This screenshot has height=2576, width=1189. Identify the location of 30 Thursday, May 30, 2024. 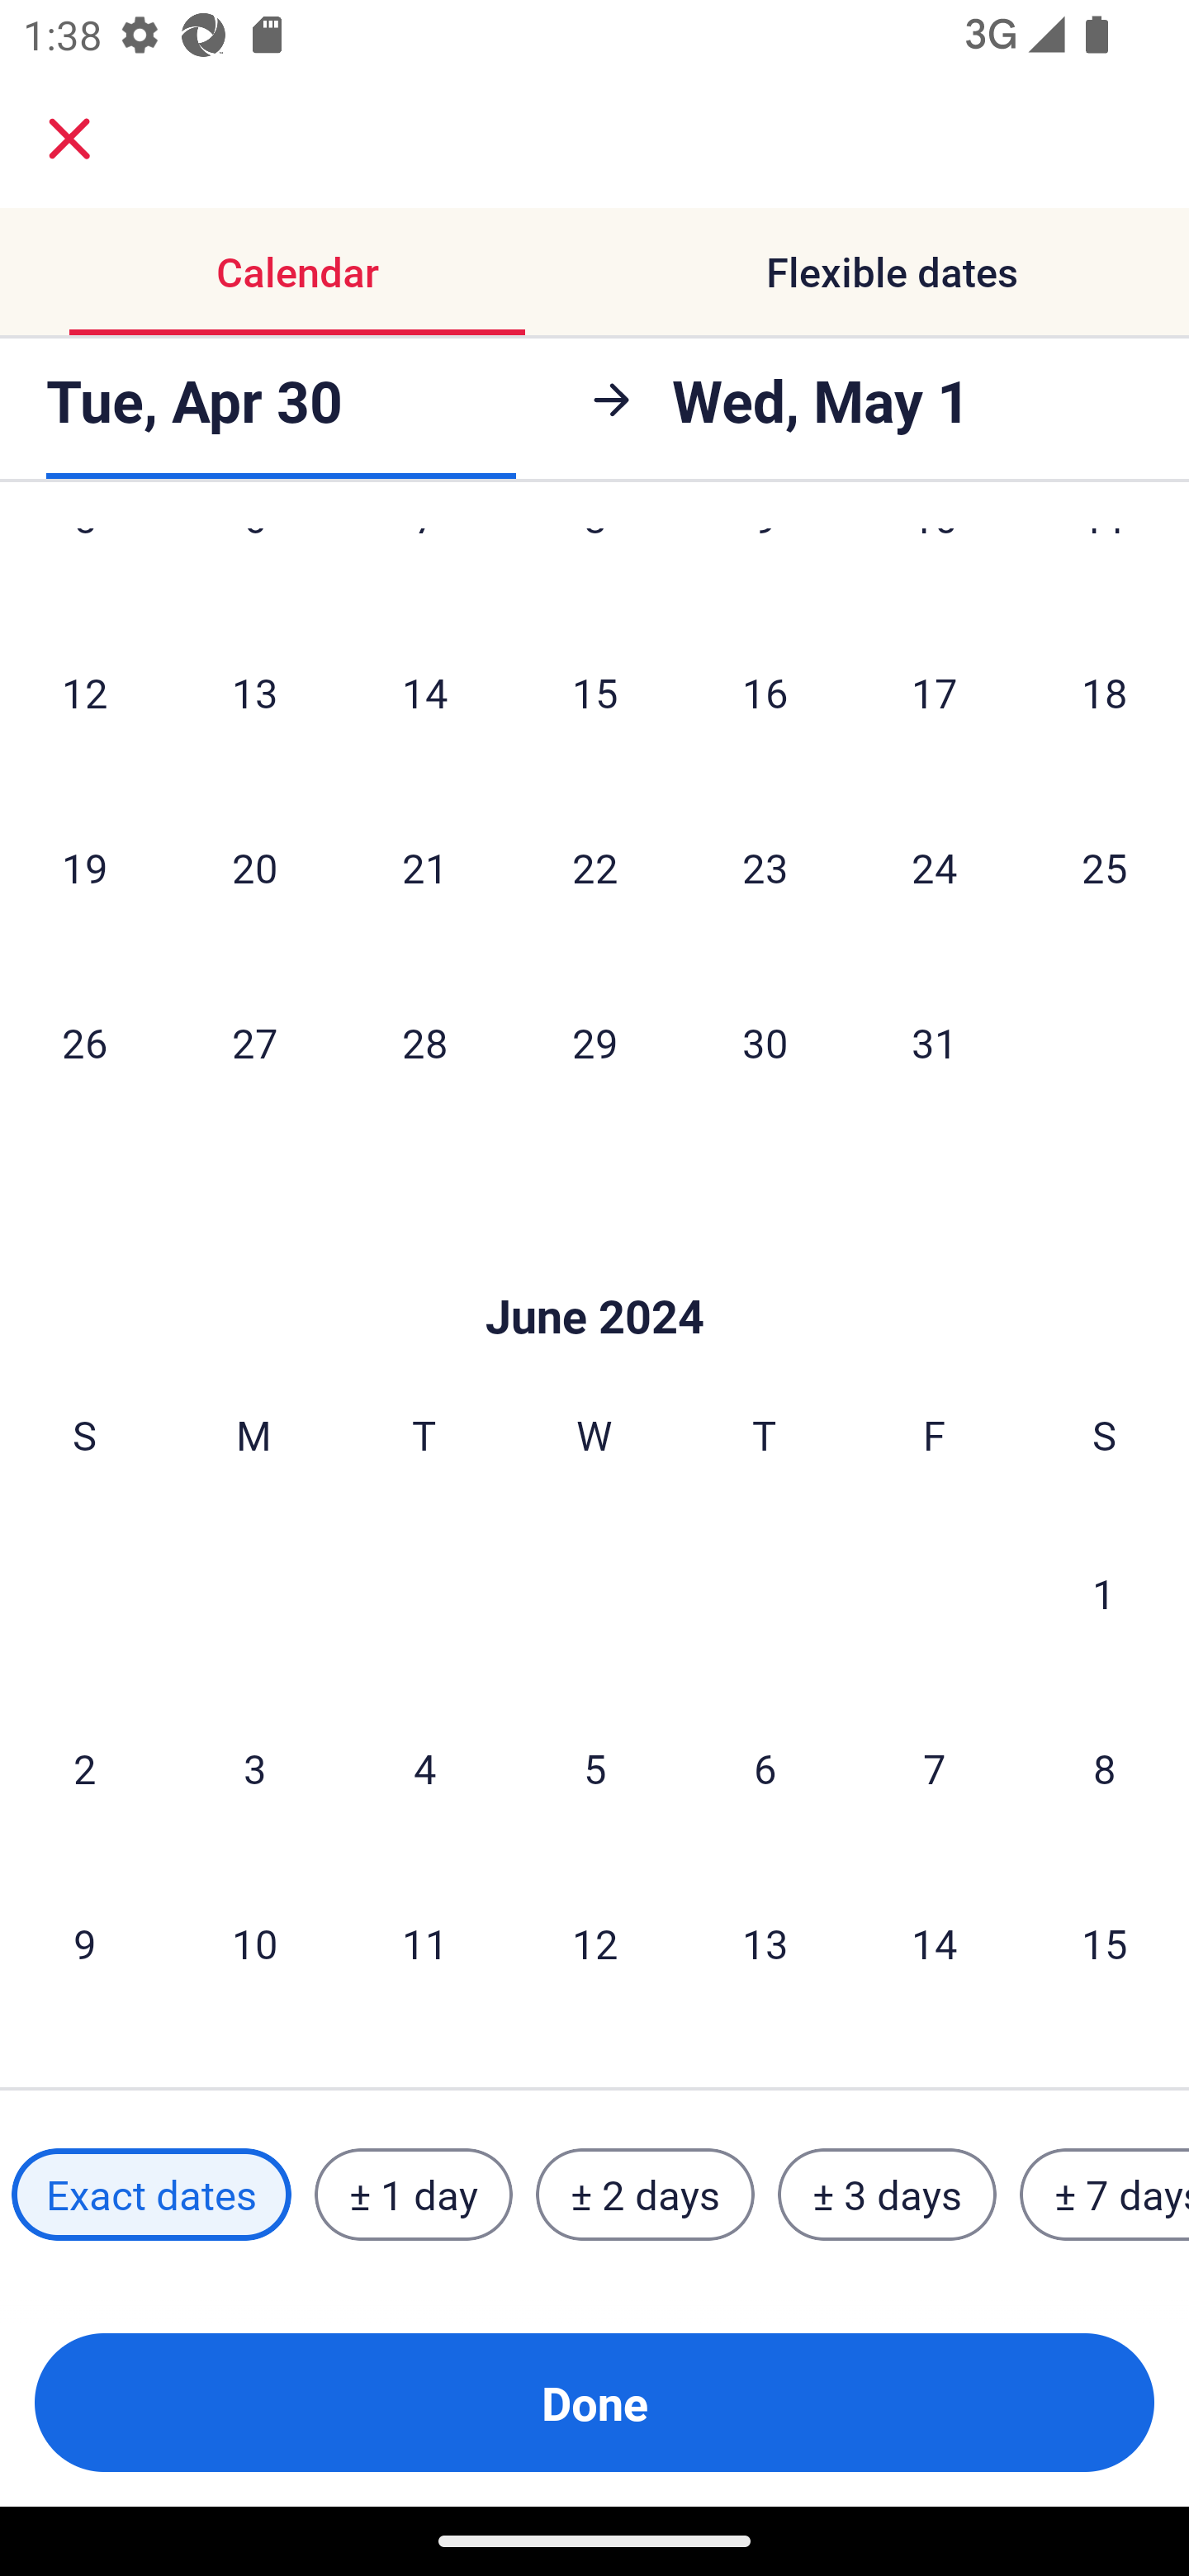
(765, 1043).